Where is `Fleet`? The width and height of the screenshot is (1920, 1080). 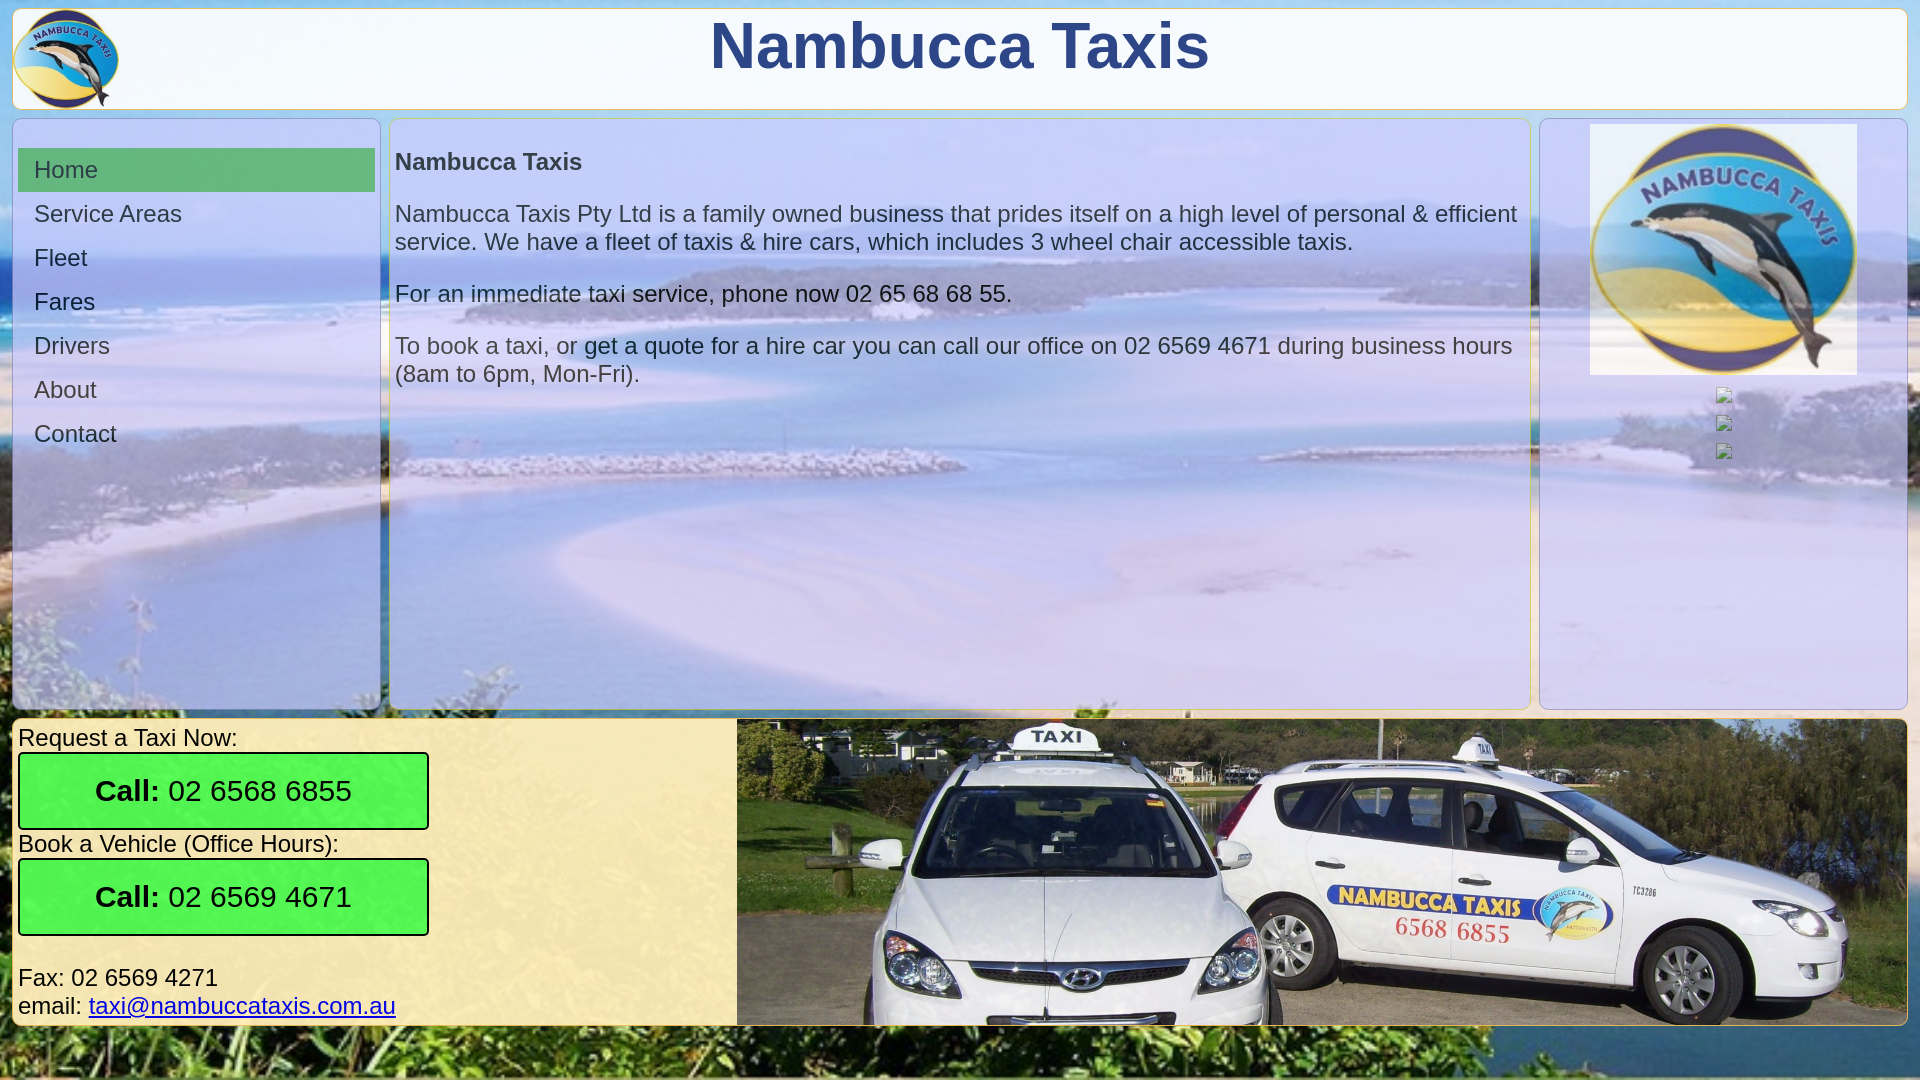 Fleet is located at coordinates (196, 258).